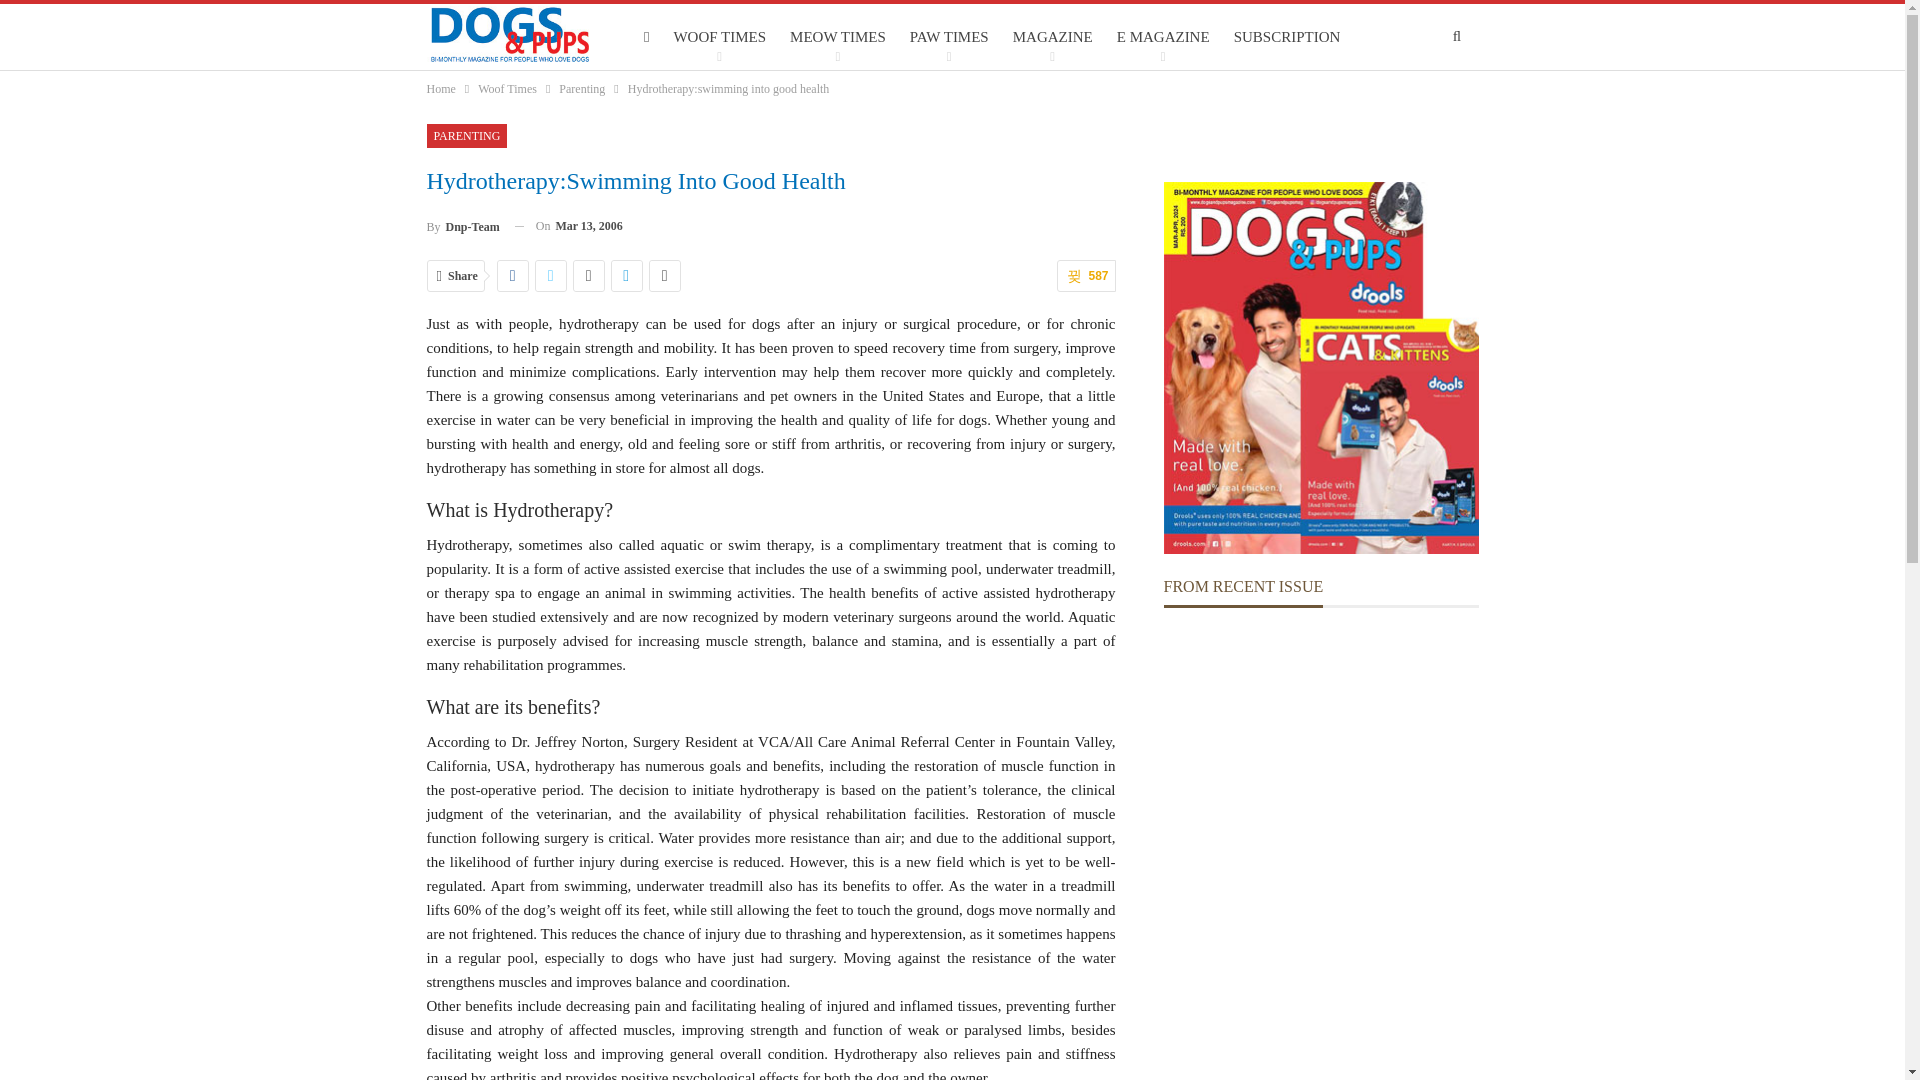 Image resolution: width=1920 pixels, height=1080 pixels. I want to click on Home, so click(440, 88).